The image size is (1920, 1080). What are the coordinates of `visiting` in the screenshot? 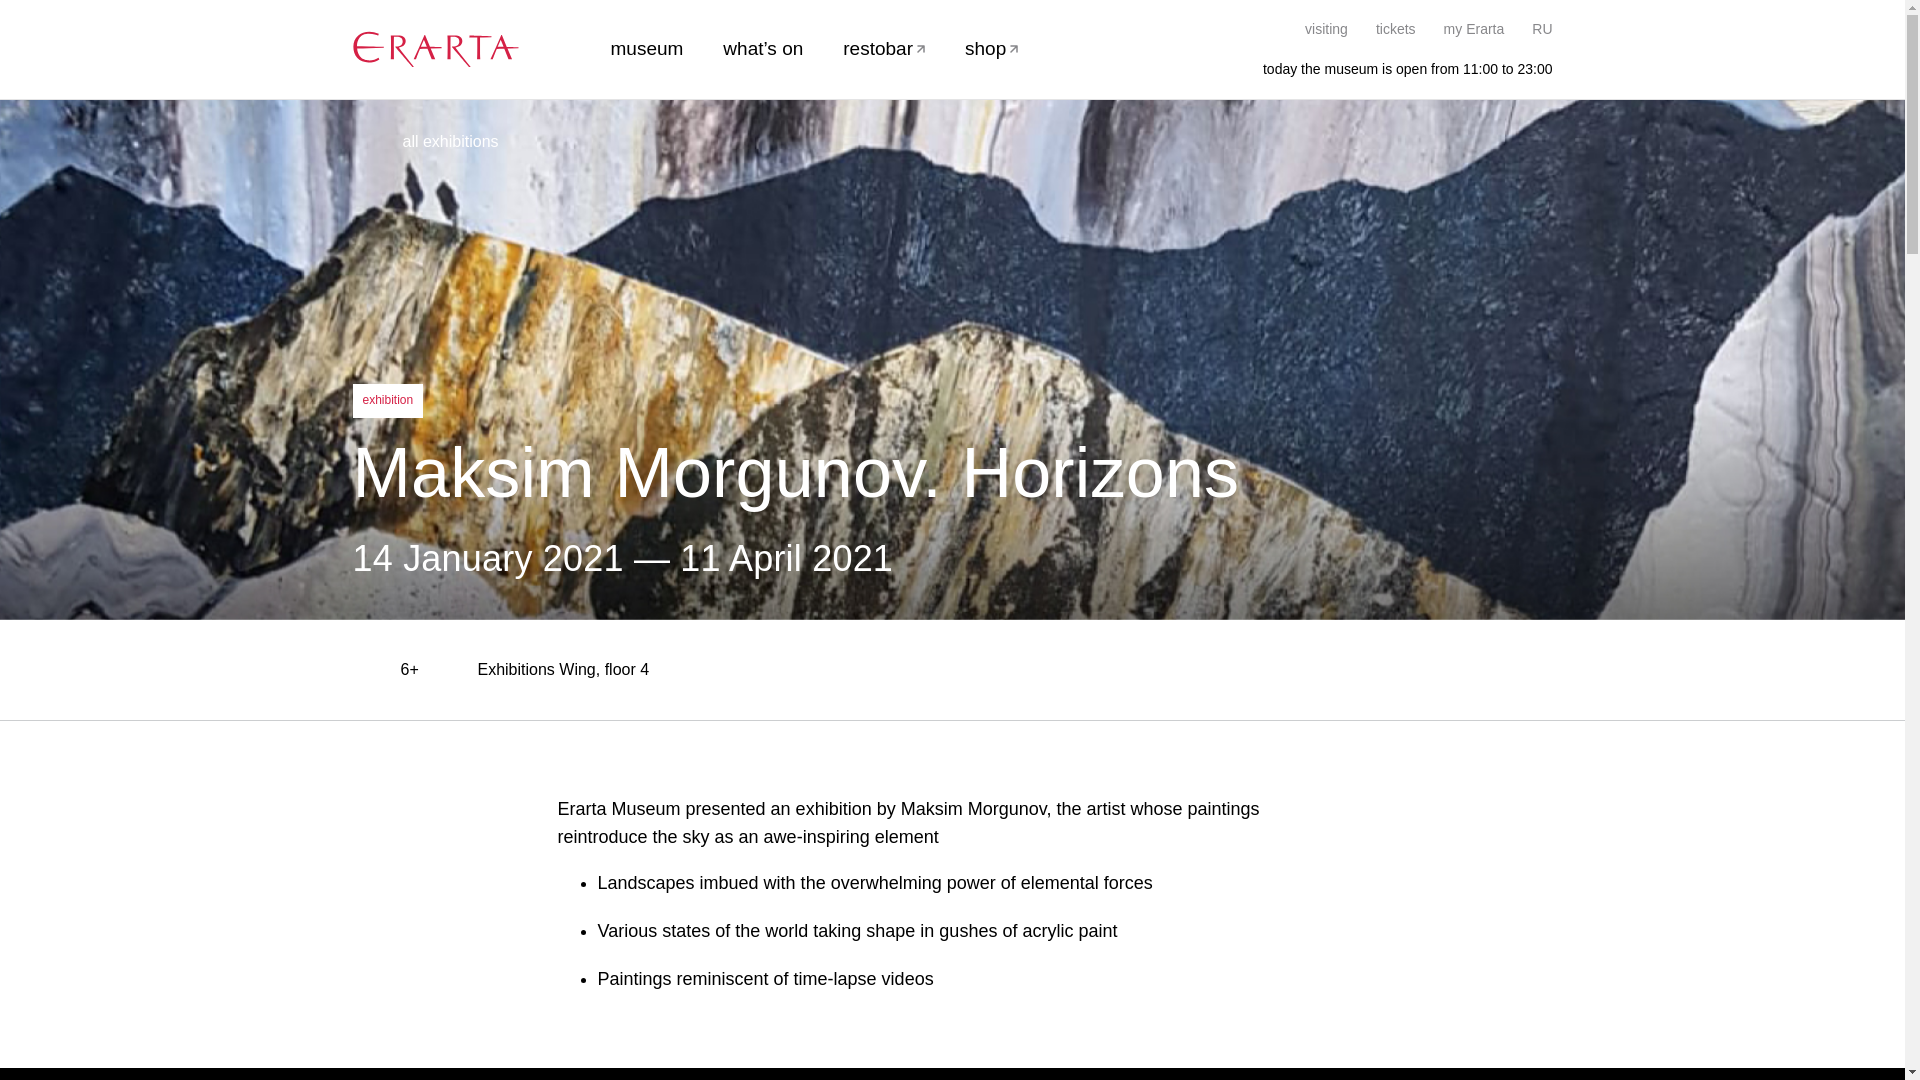 It's located at (1326, 28).